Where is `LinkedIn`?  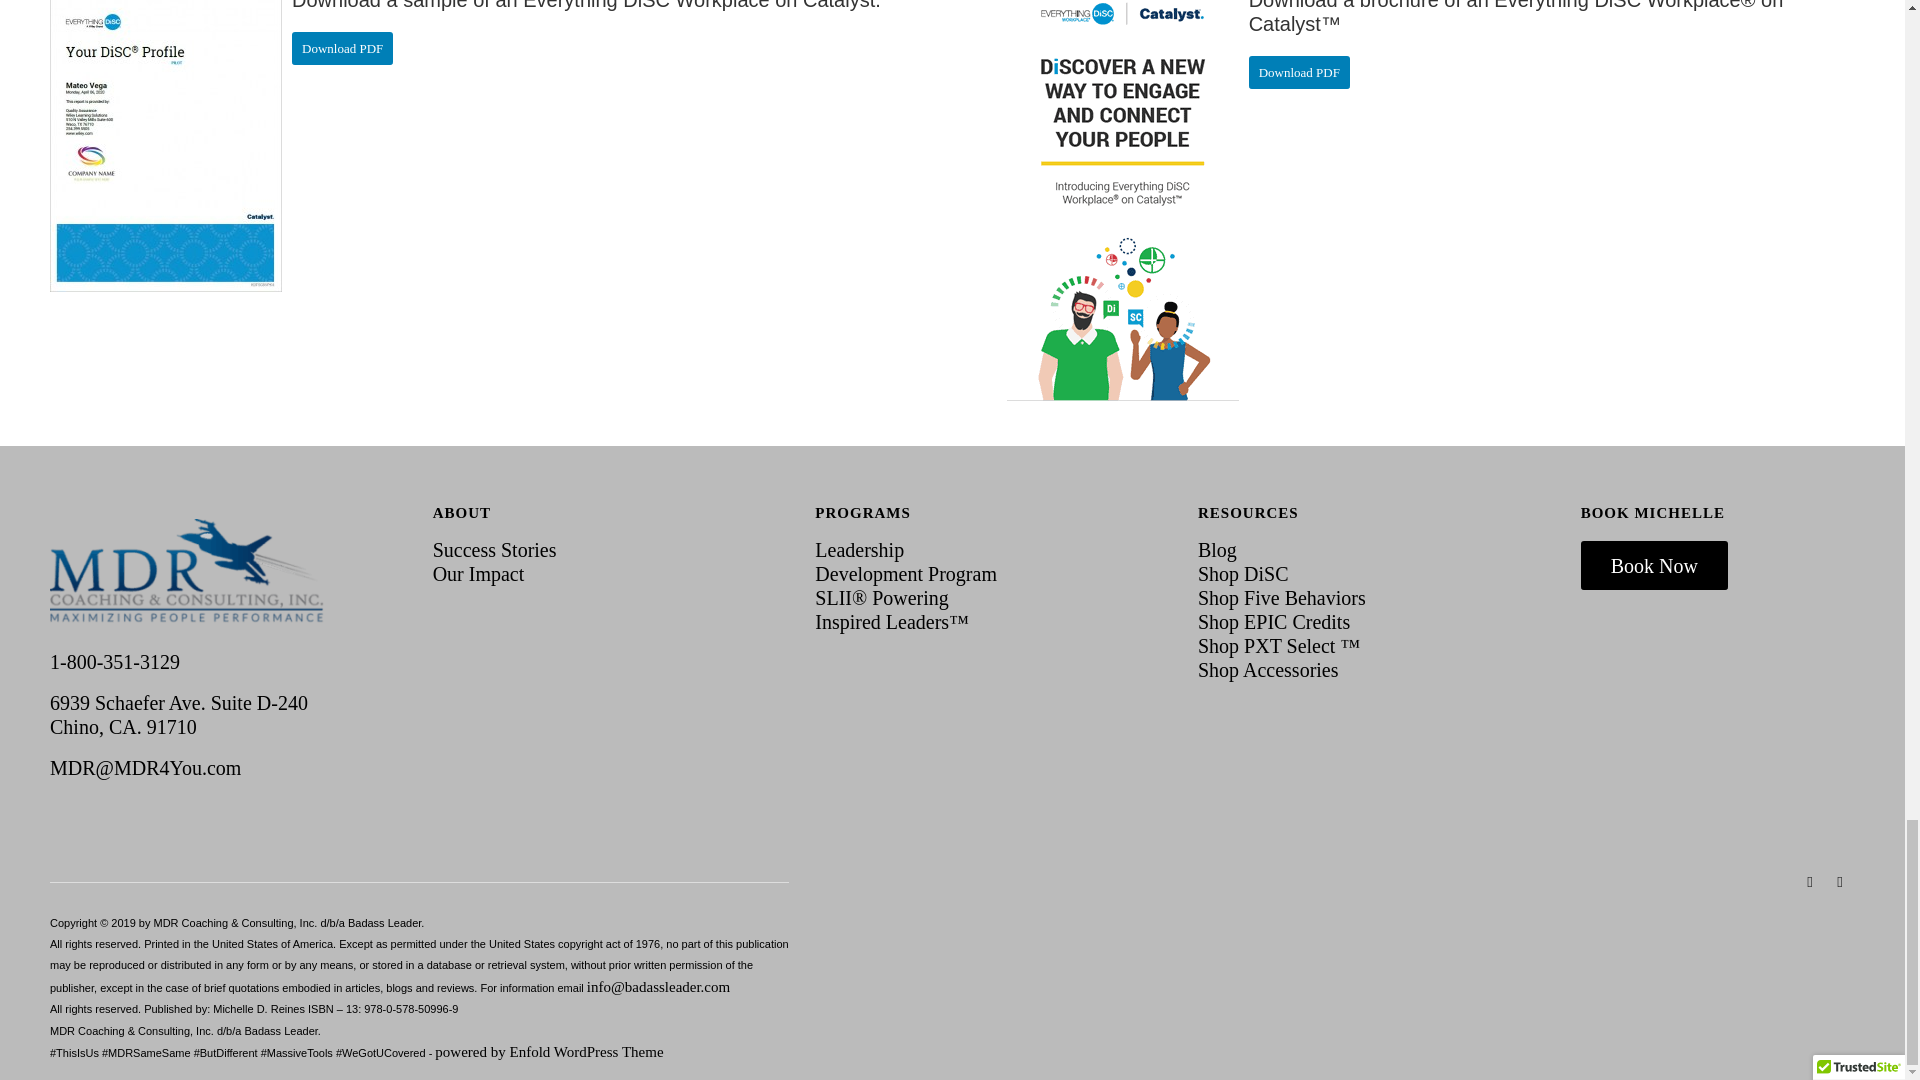
LinkedIn is located at coordinates (1810, 882).